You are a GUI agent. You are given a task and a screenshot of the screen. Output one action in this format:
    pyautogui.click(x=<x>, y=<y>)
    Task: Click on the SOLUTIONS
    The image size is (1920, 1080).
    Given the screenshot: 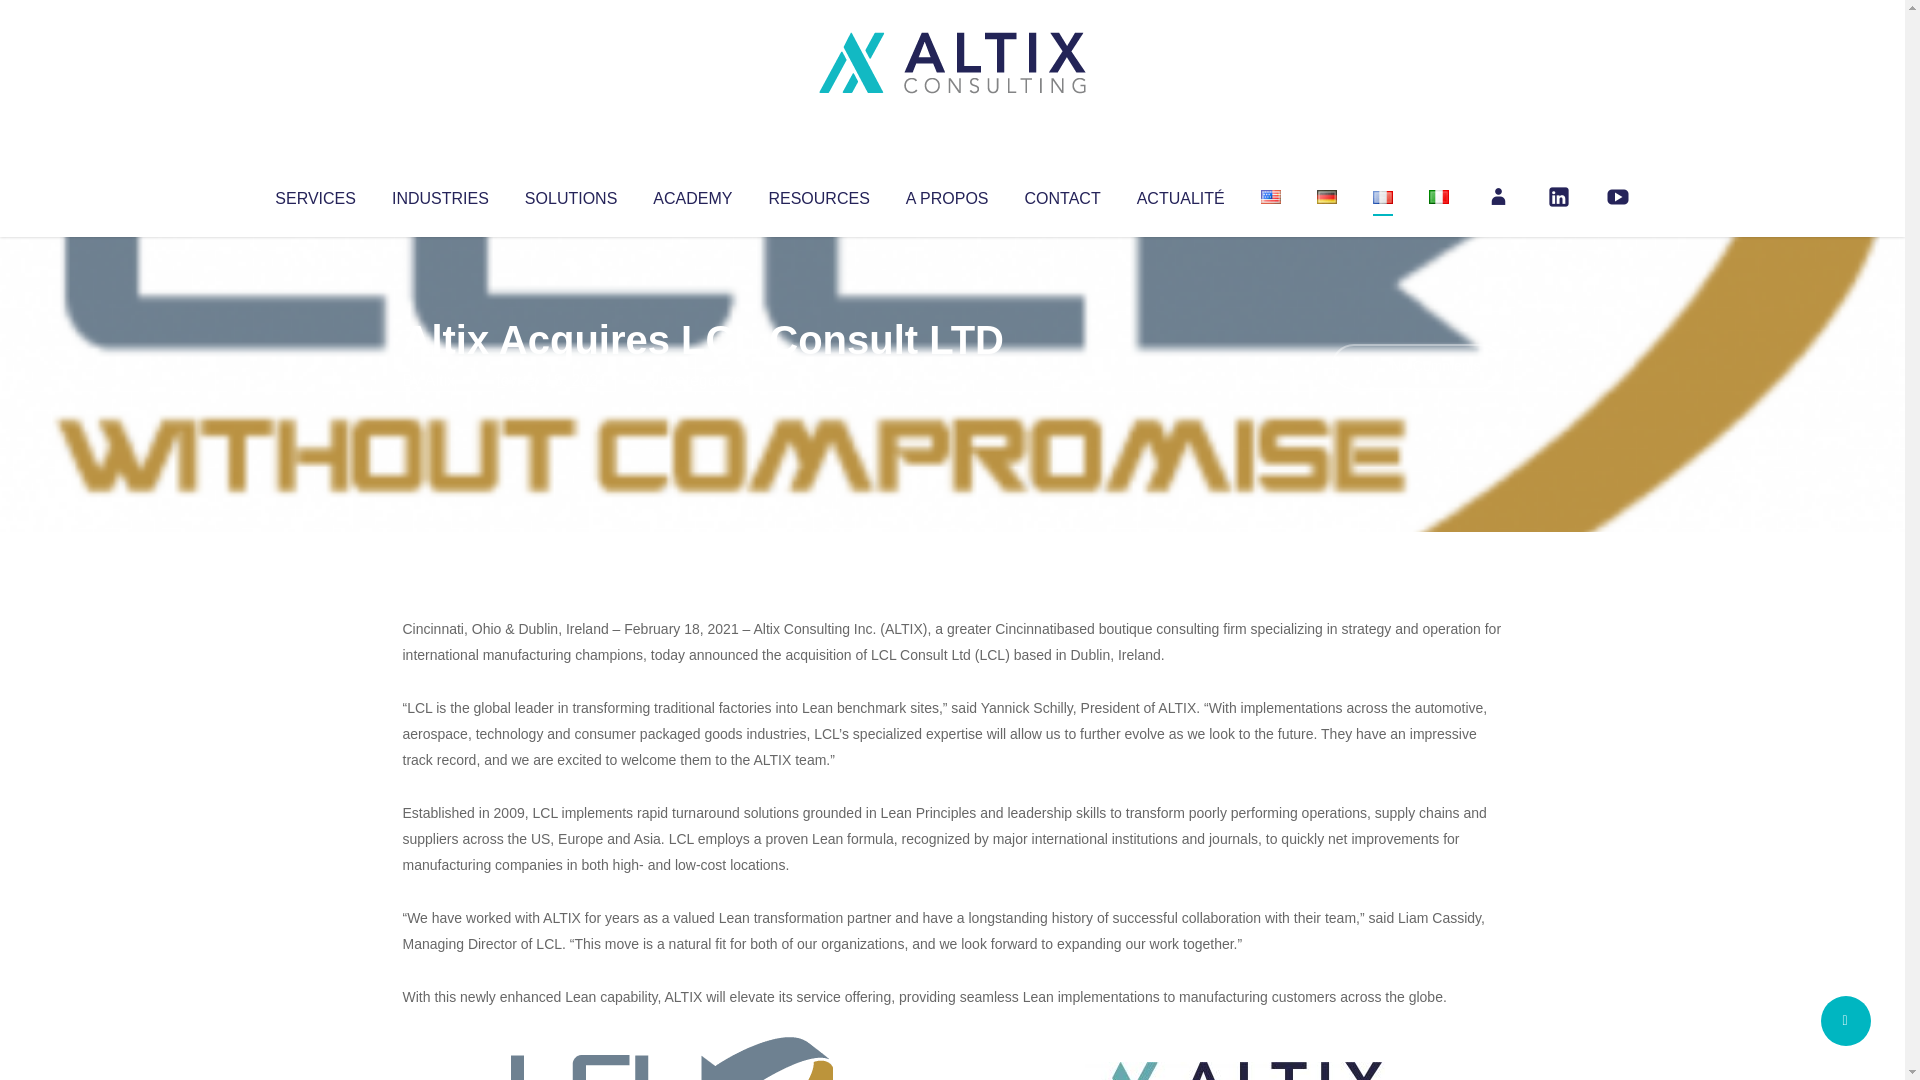 What is the action you would take?
    pyautogui.click(x=570, y=194)
    